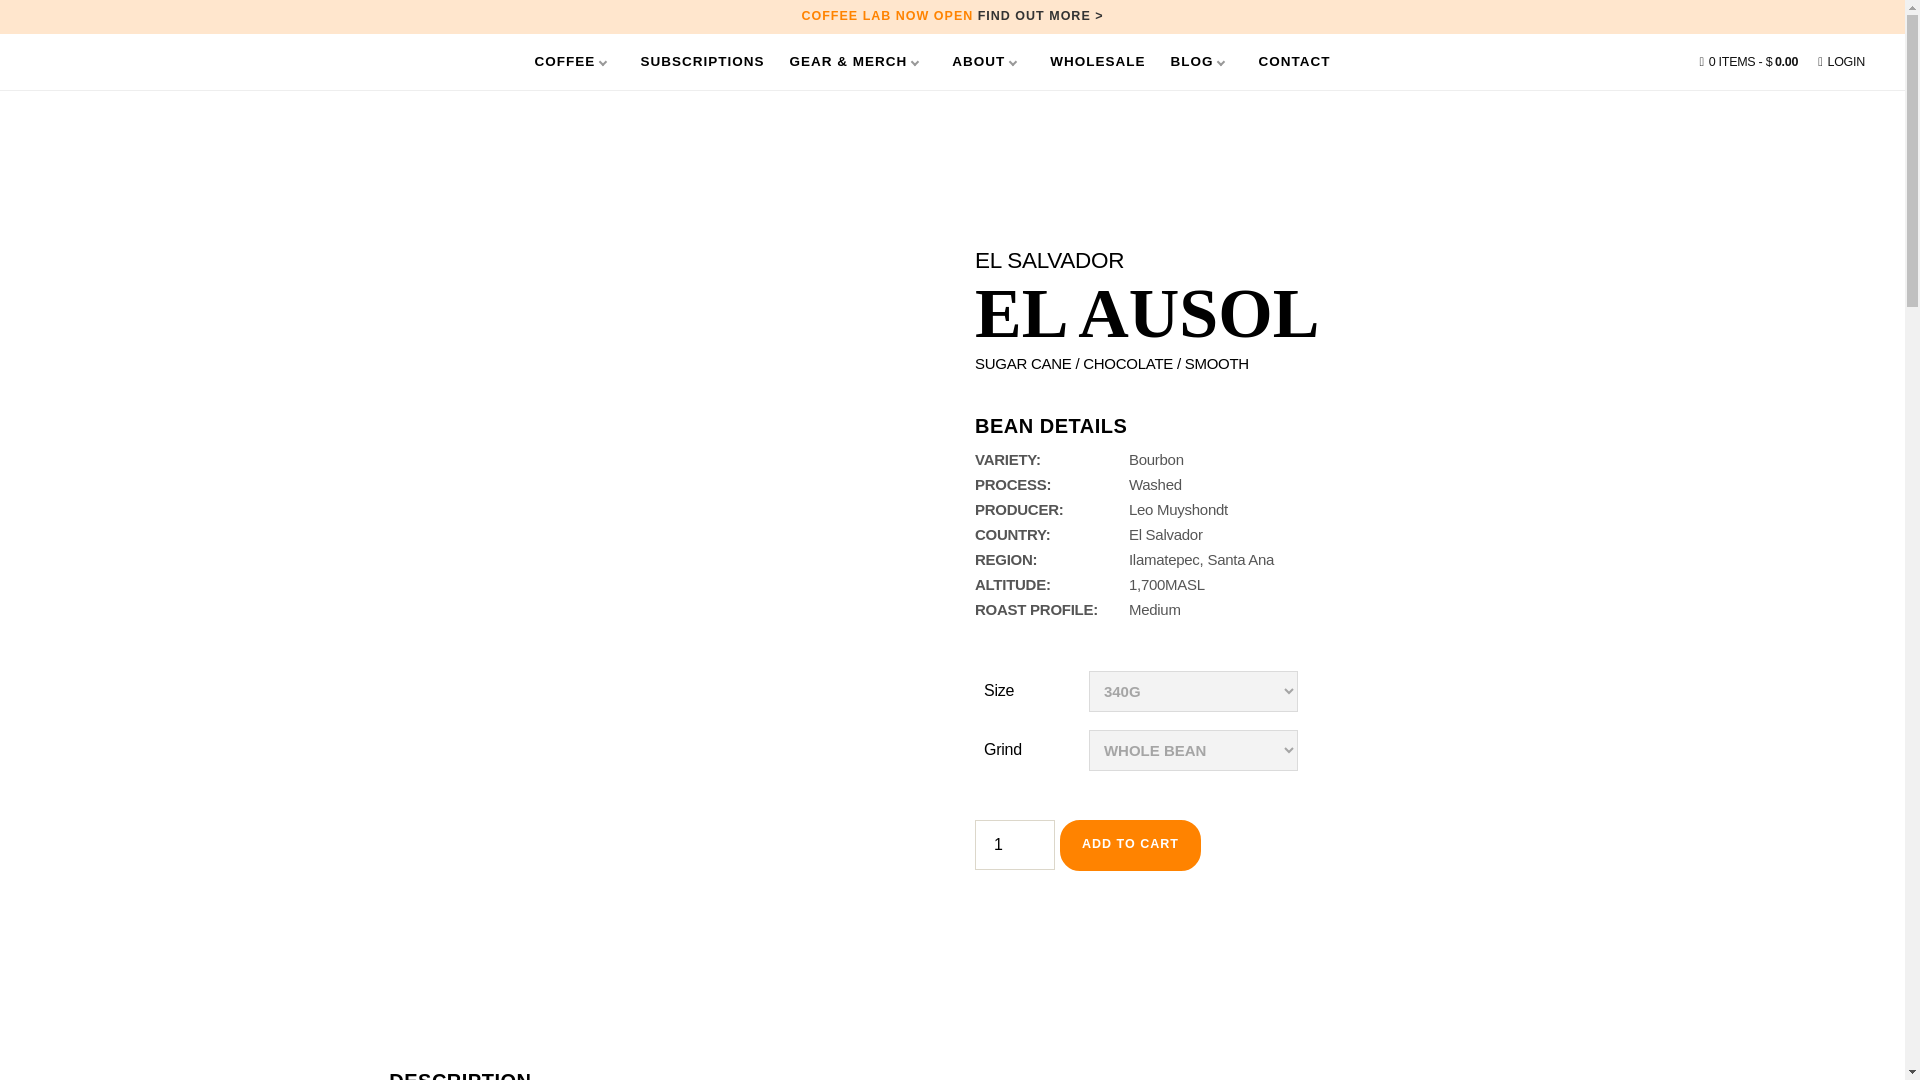 The height and width of the screenshot is (1080, 1920). Describe the element at coordinates (576, 62) in the screenshot. I see `COFFEE` at that location.